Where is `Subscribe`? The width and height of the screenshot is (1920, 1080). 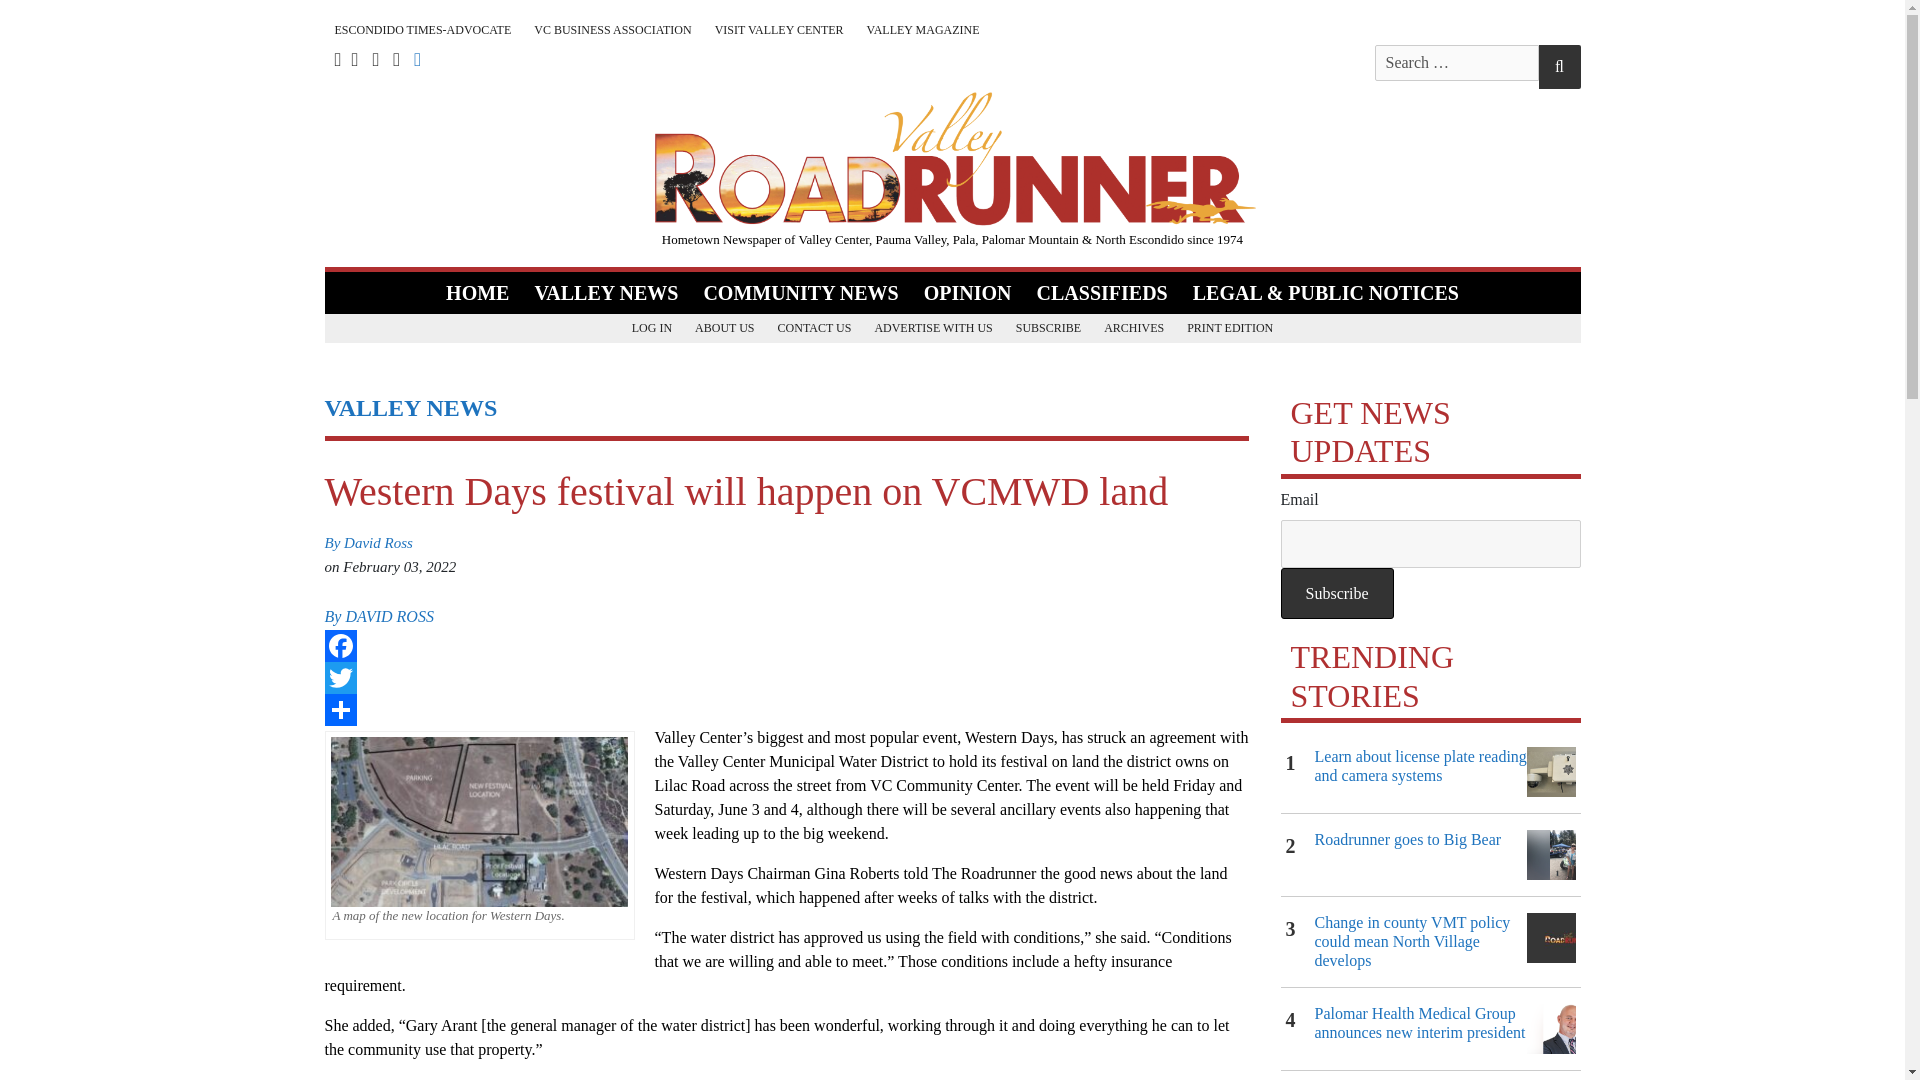
Subscribe is located at coordinates (1336, 594).